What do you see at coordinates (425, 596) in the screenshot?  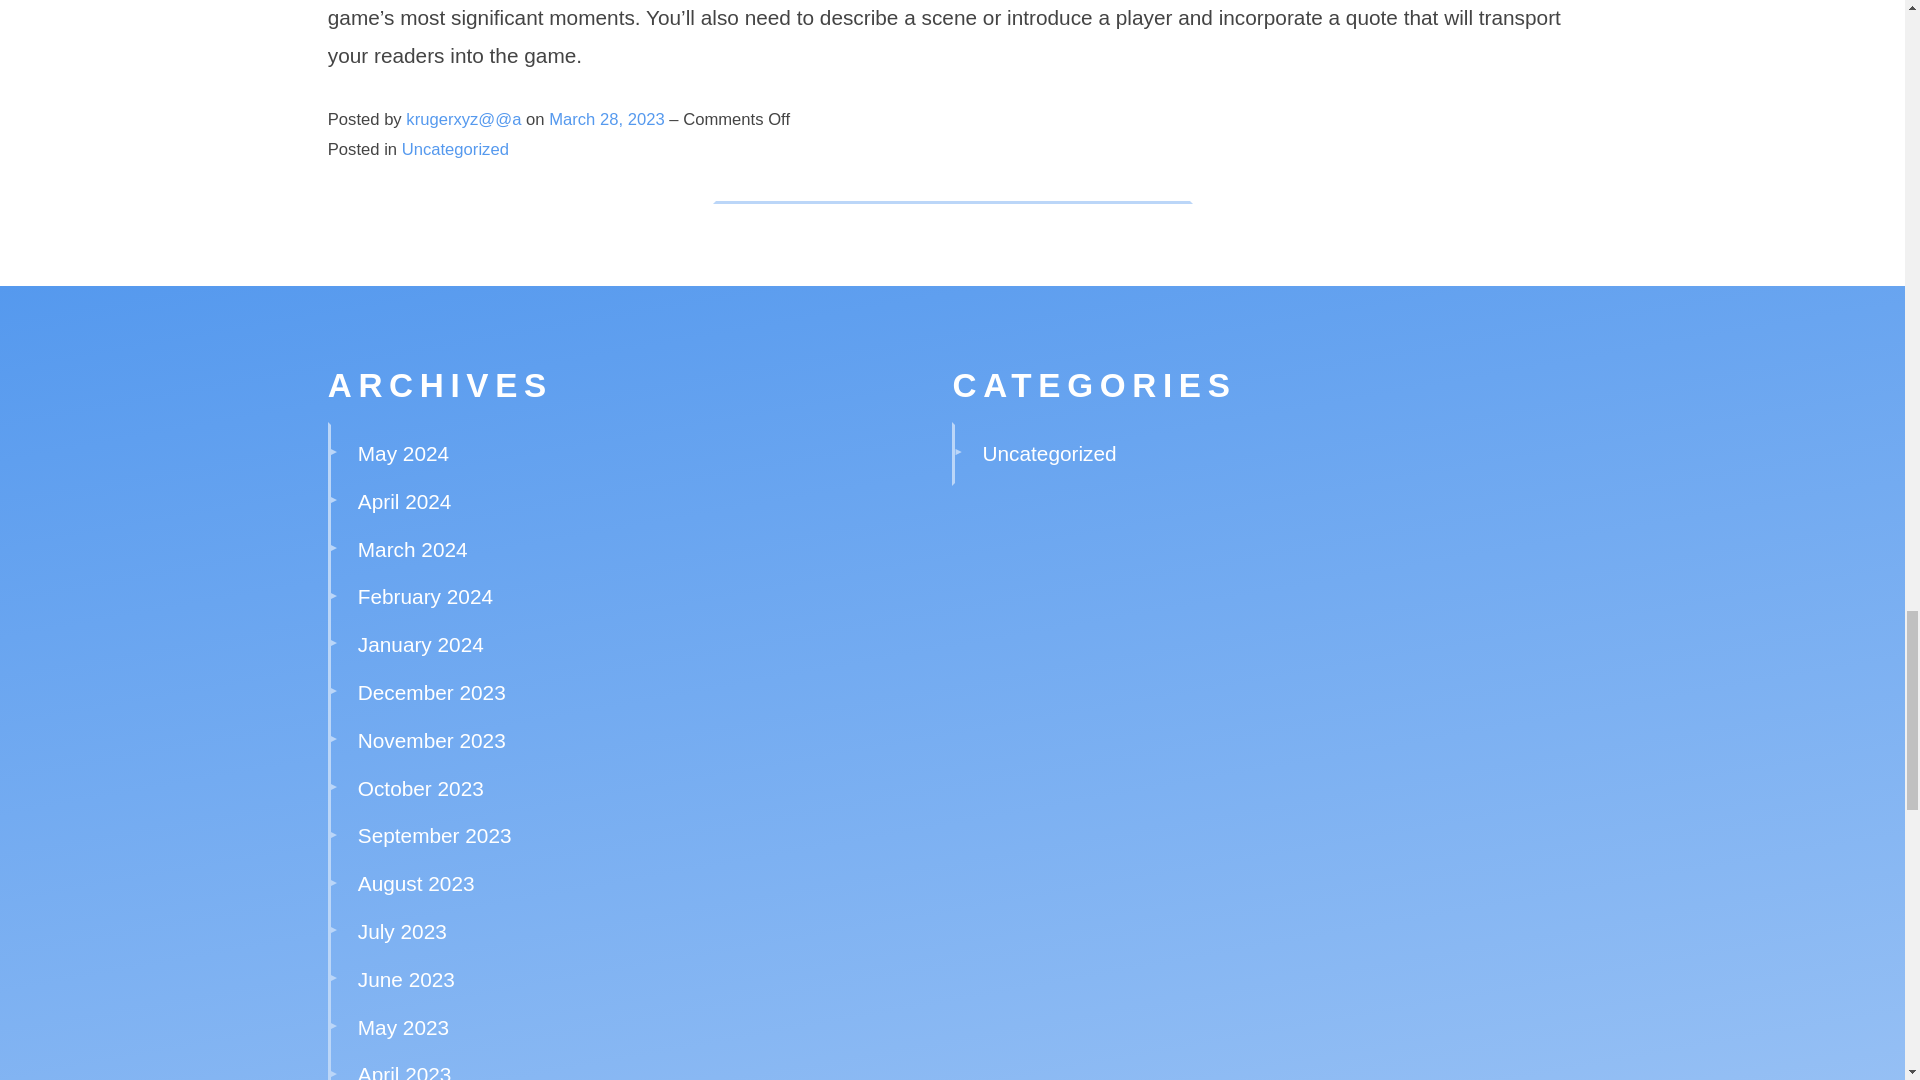 I see `February 2024` at bounding box center [425, 596].